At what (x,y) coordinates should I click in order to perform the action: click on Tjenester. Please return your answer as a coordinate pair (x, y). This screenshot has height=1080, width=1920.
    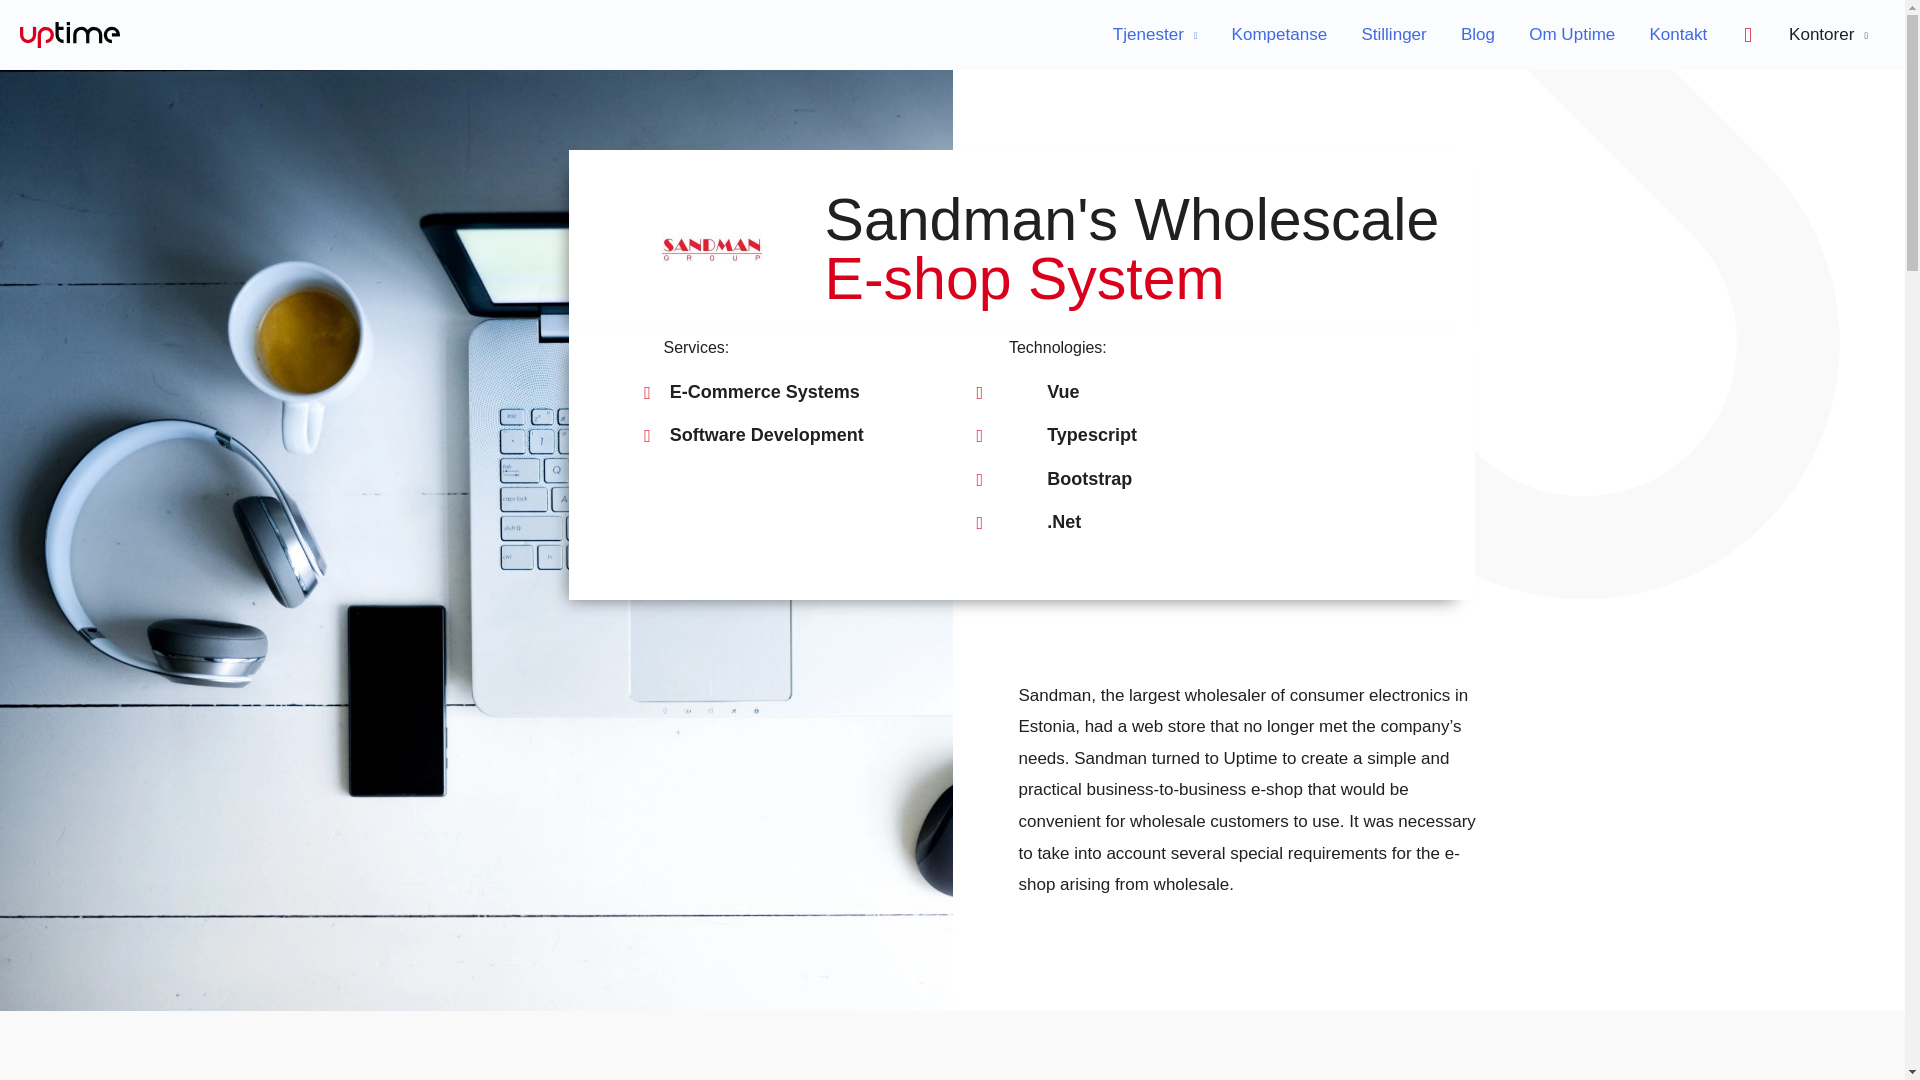
    Looking at the image, I should click on (1156, 35).